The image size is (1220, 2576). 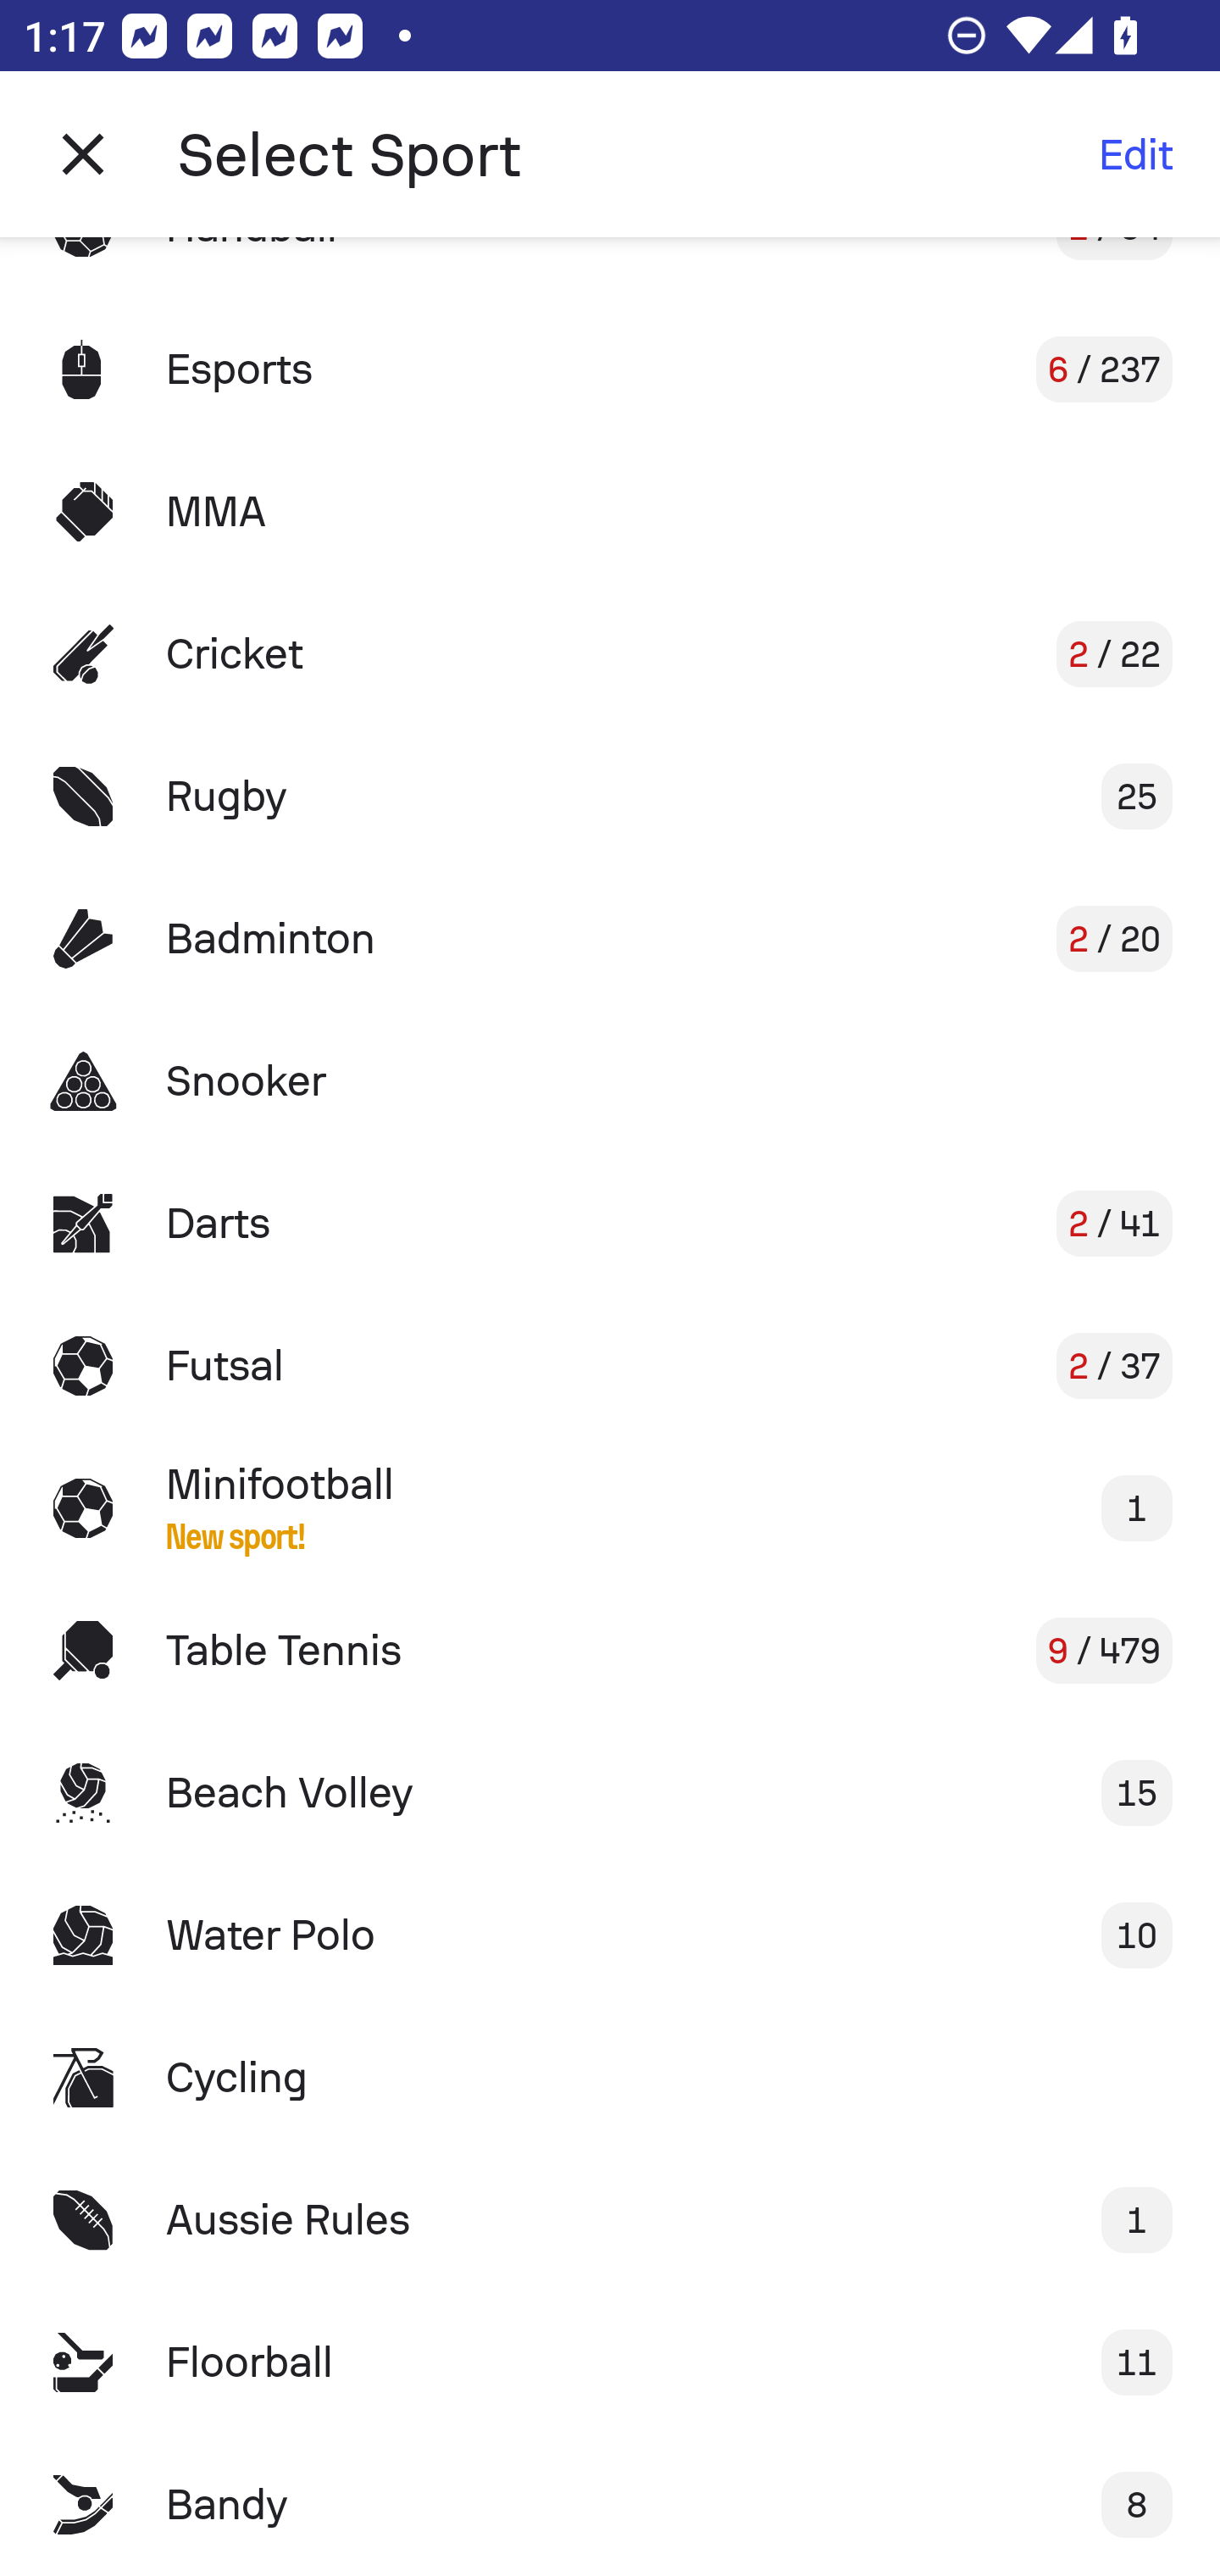 What do you see at coordinates (610, 2078) in the screenshot?
I see `Cycling` at bounding box center [610, 2078].